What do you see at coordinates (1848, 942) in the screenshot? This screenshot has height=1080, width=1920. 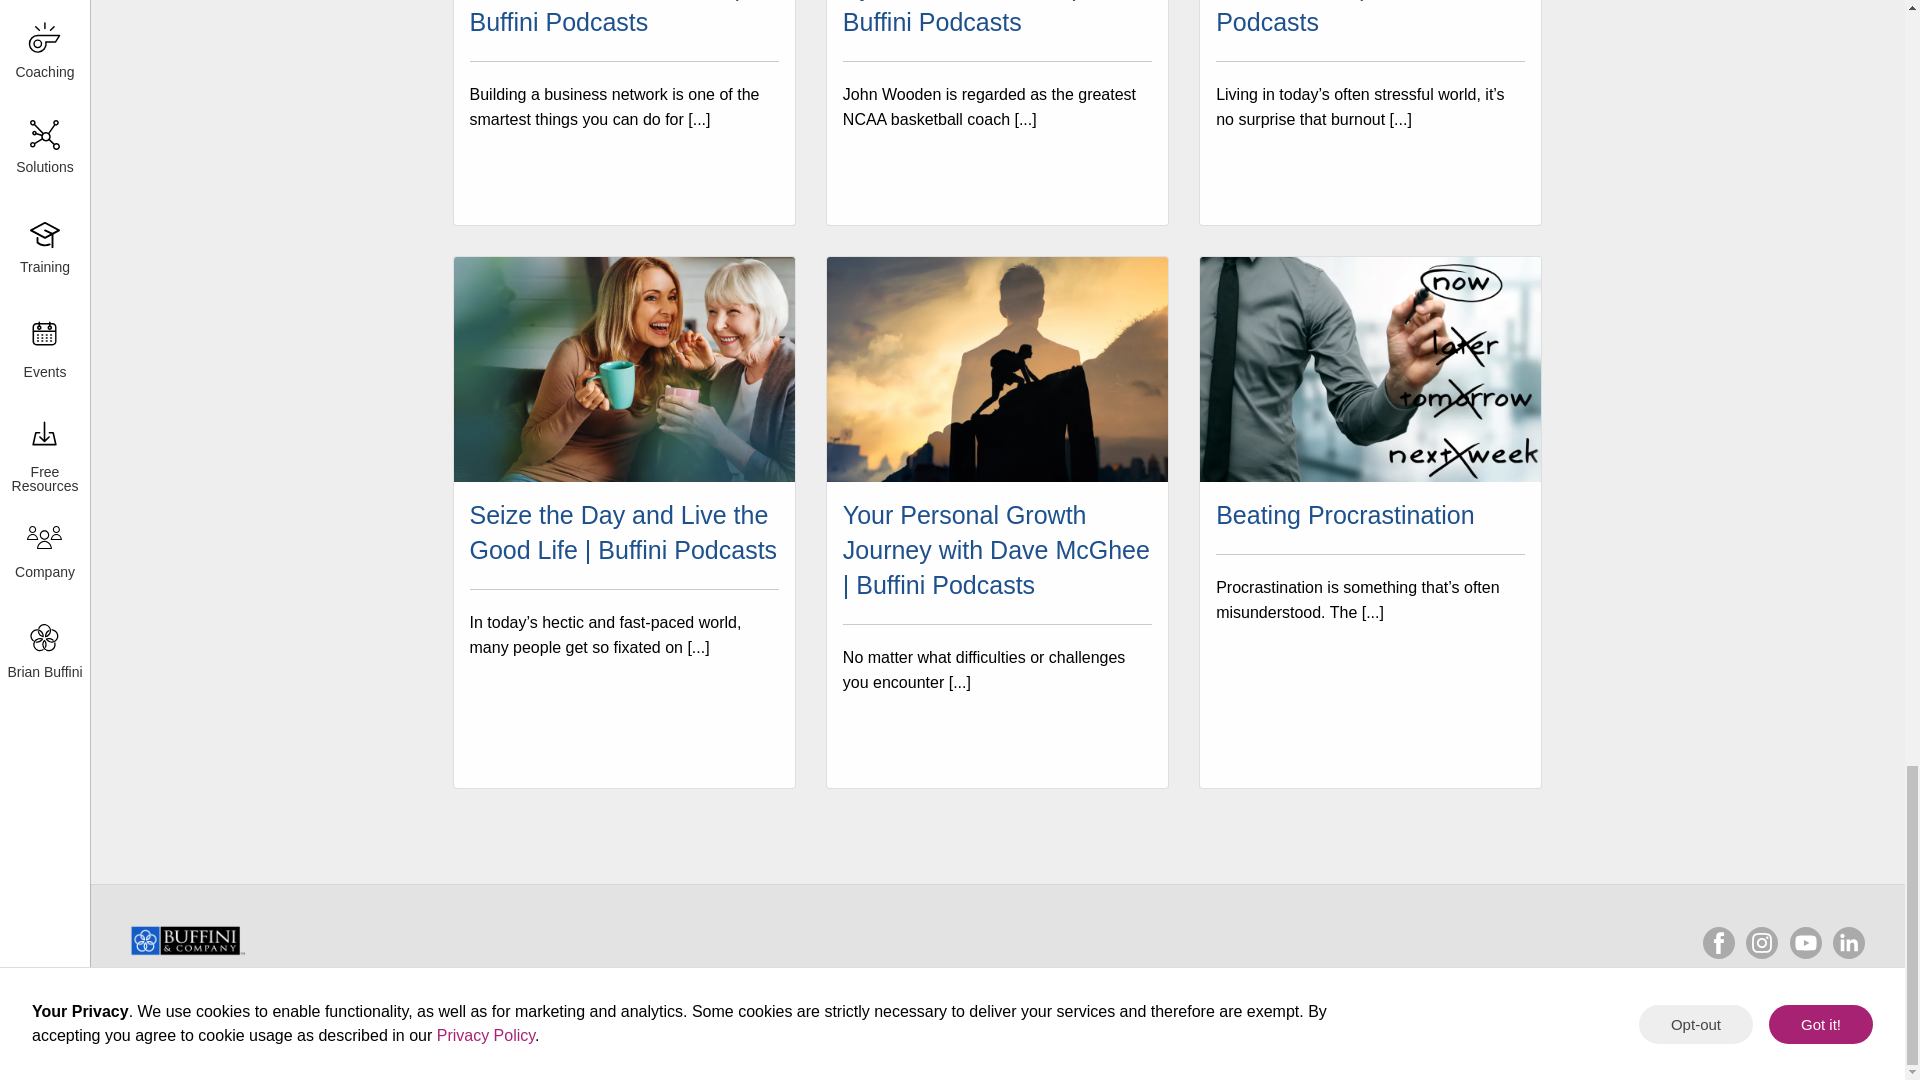 I see `LinkedIn` at bounding box center [1848, 942].